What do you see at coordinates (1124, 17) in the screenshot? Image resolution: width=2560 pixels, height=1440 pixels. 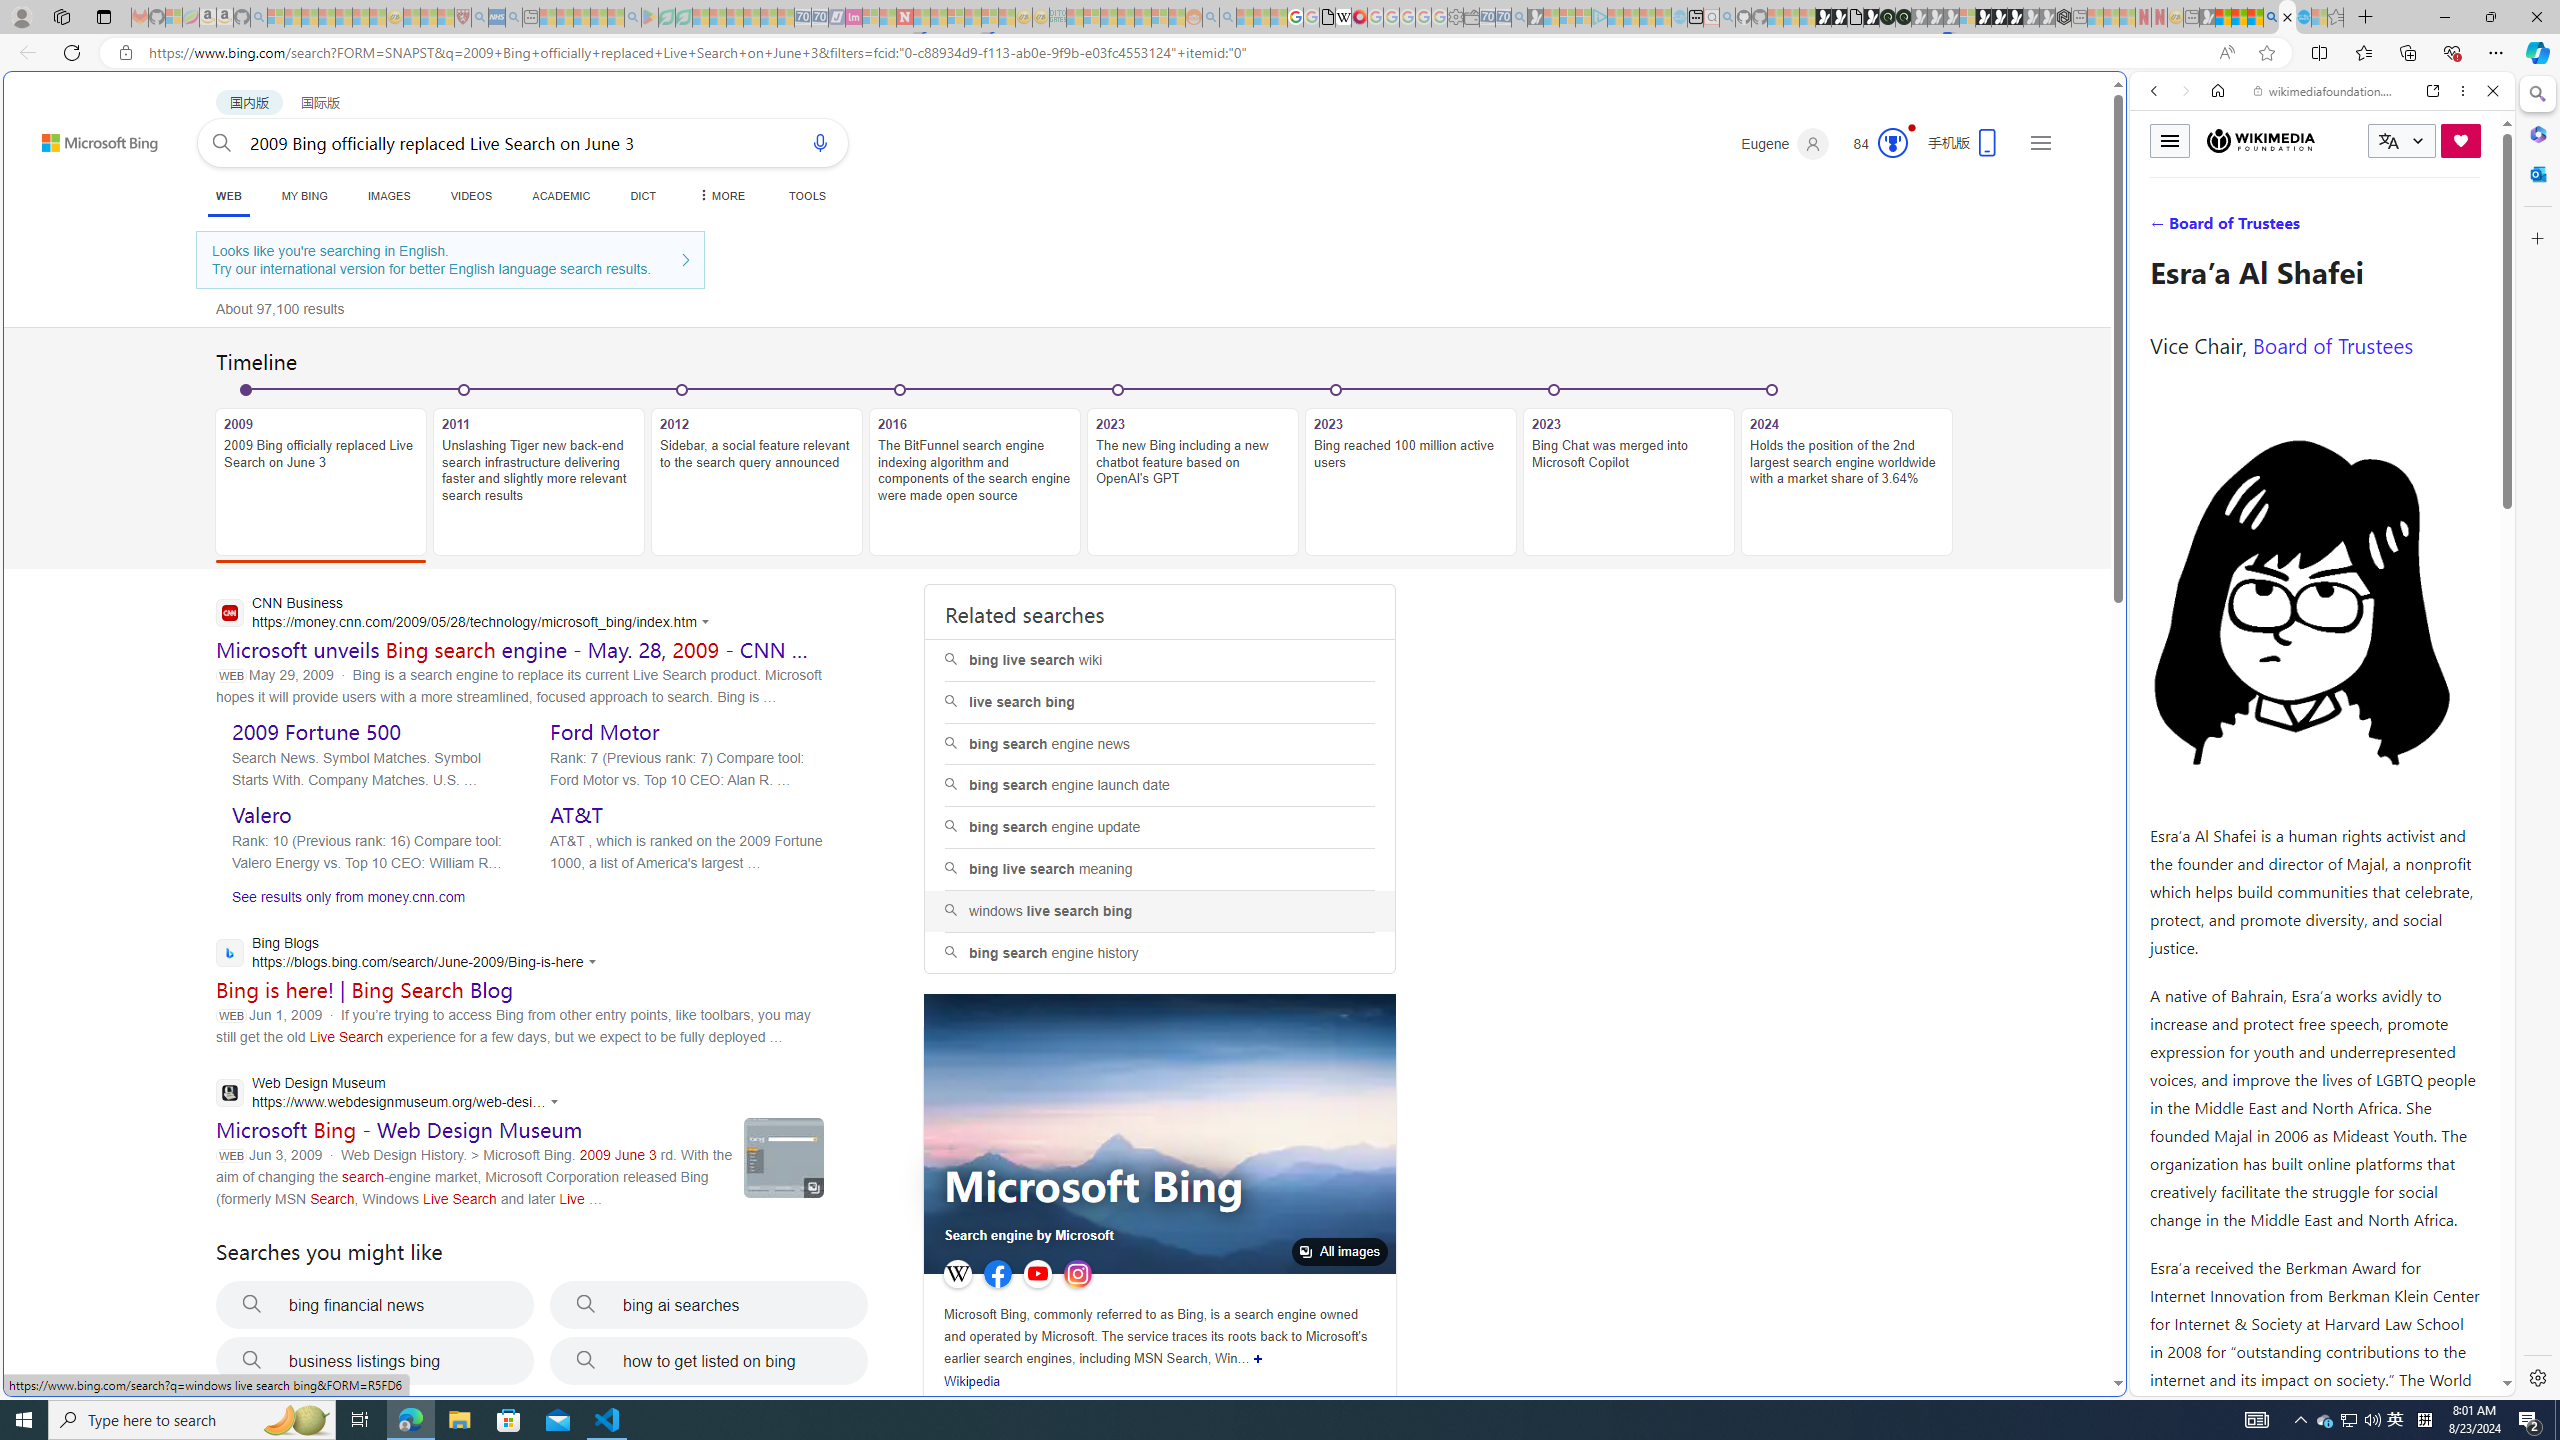 I see `Expert Portfolios - Sleeping` at bounding box center [1124, 17].